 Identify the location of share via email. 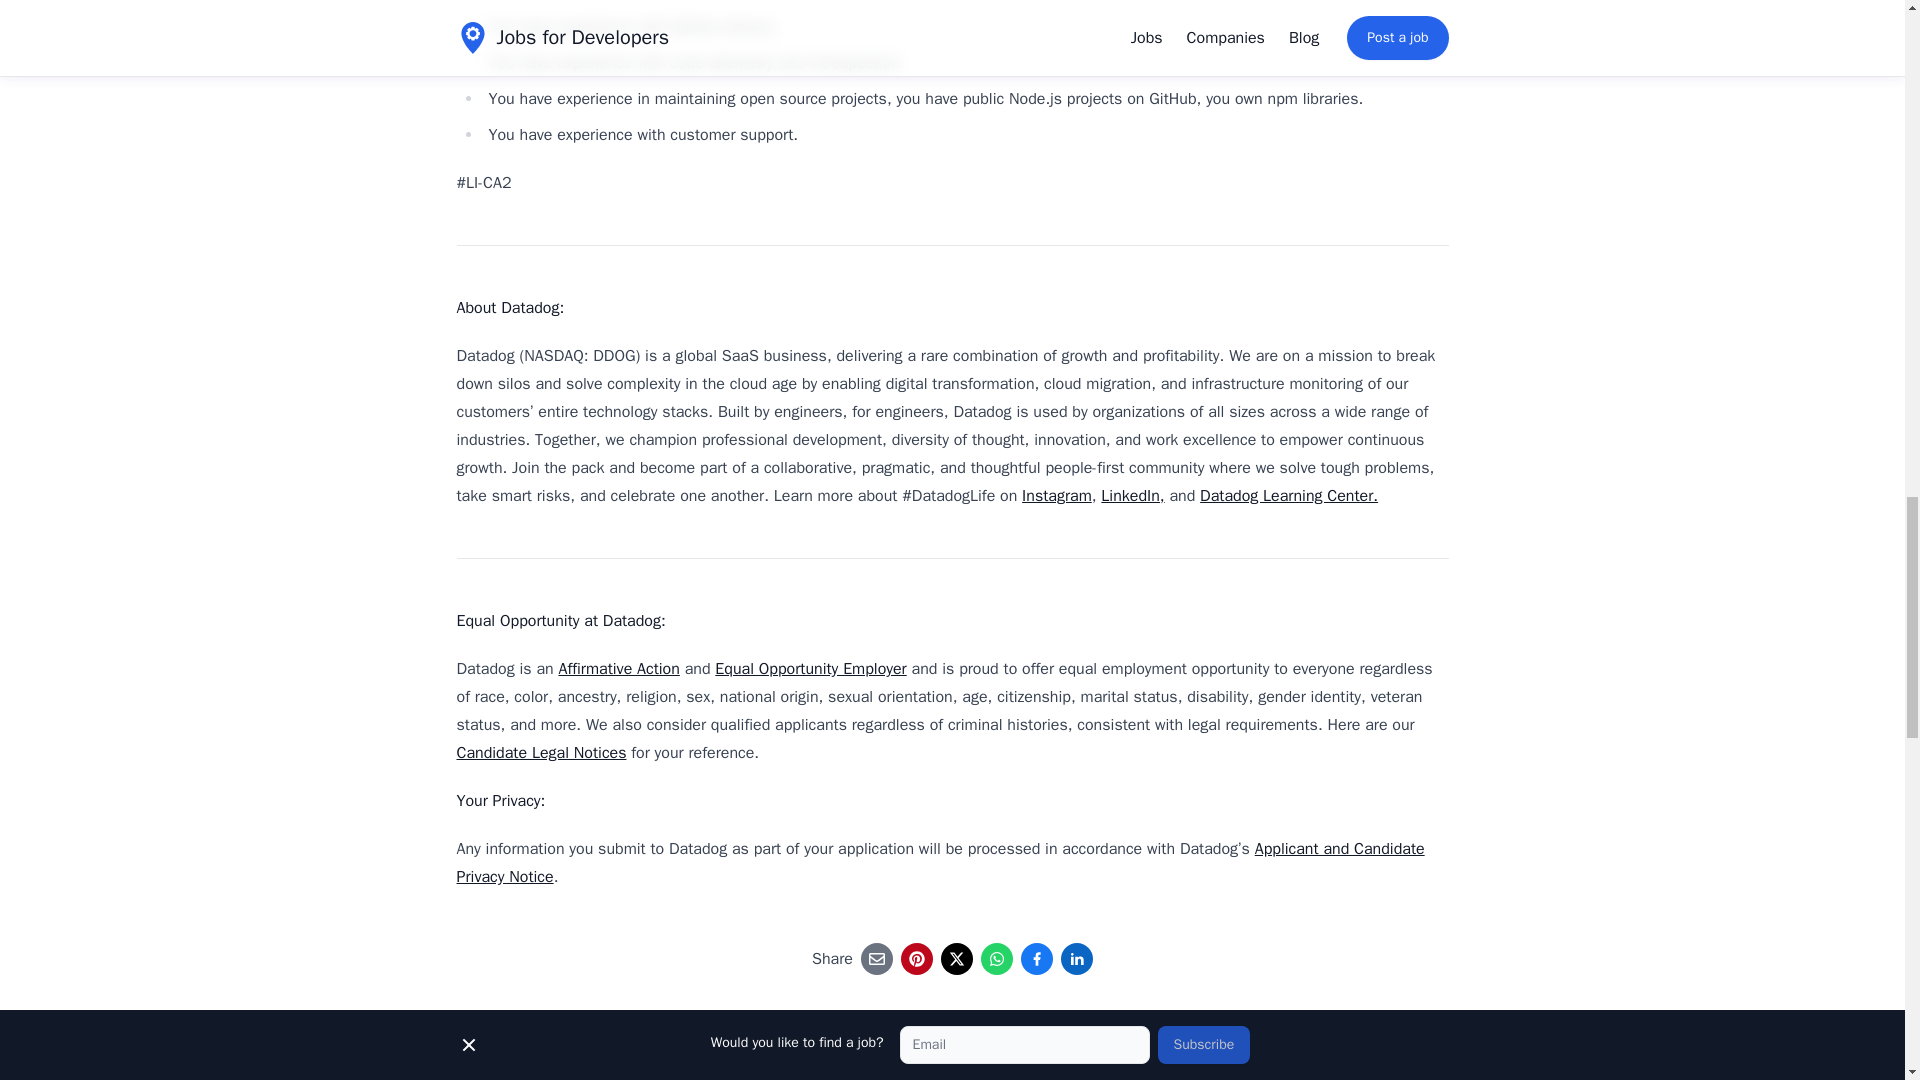
(876, 958).